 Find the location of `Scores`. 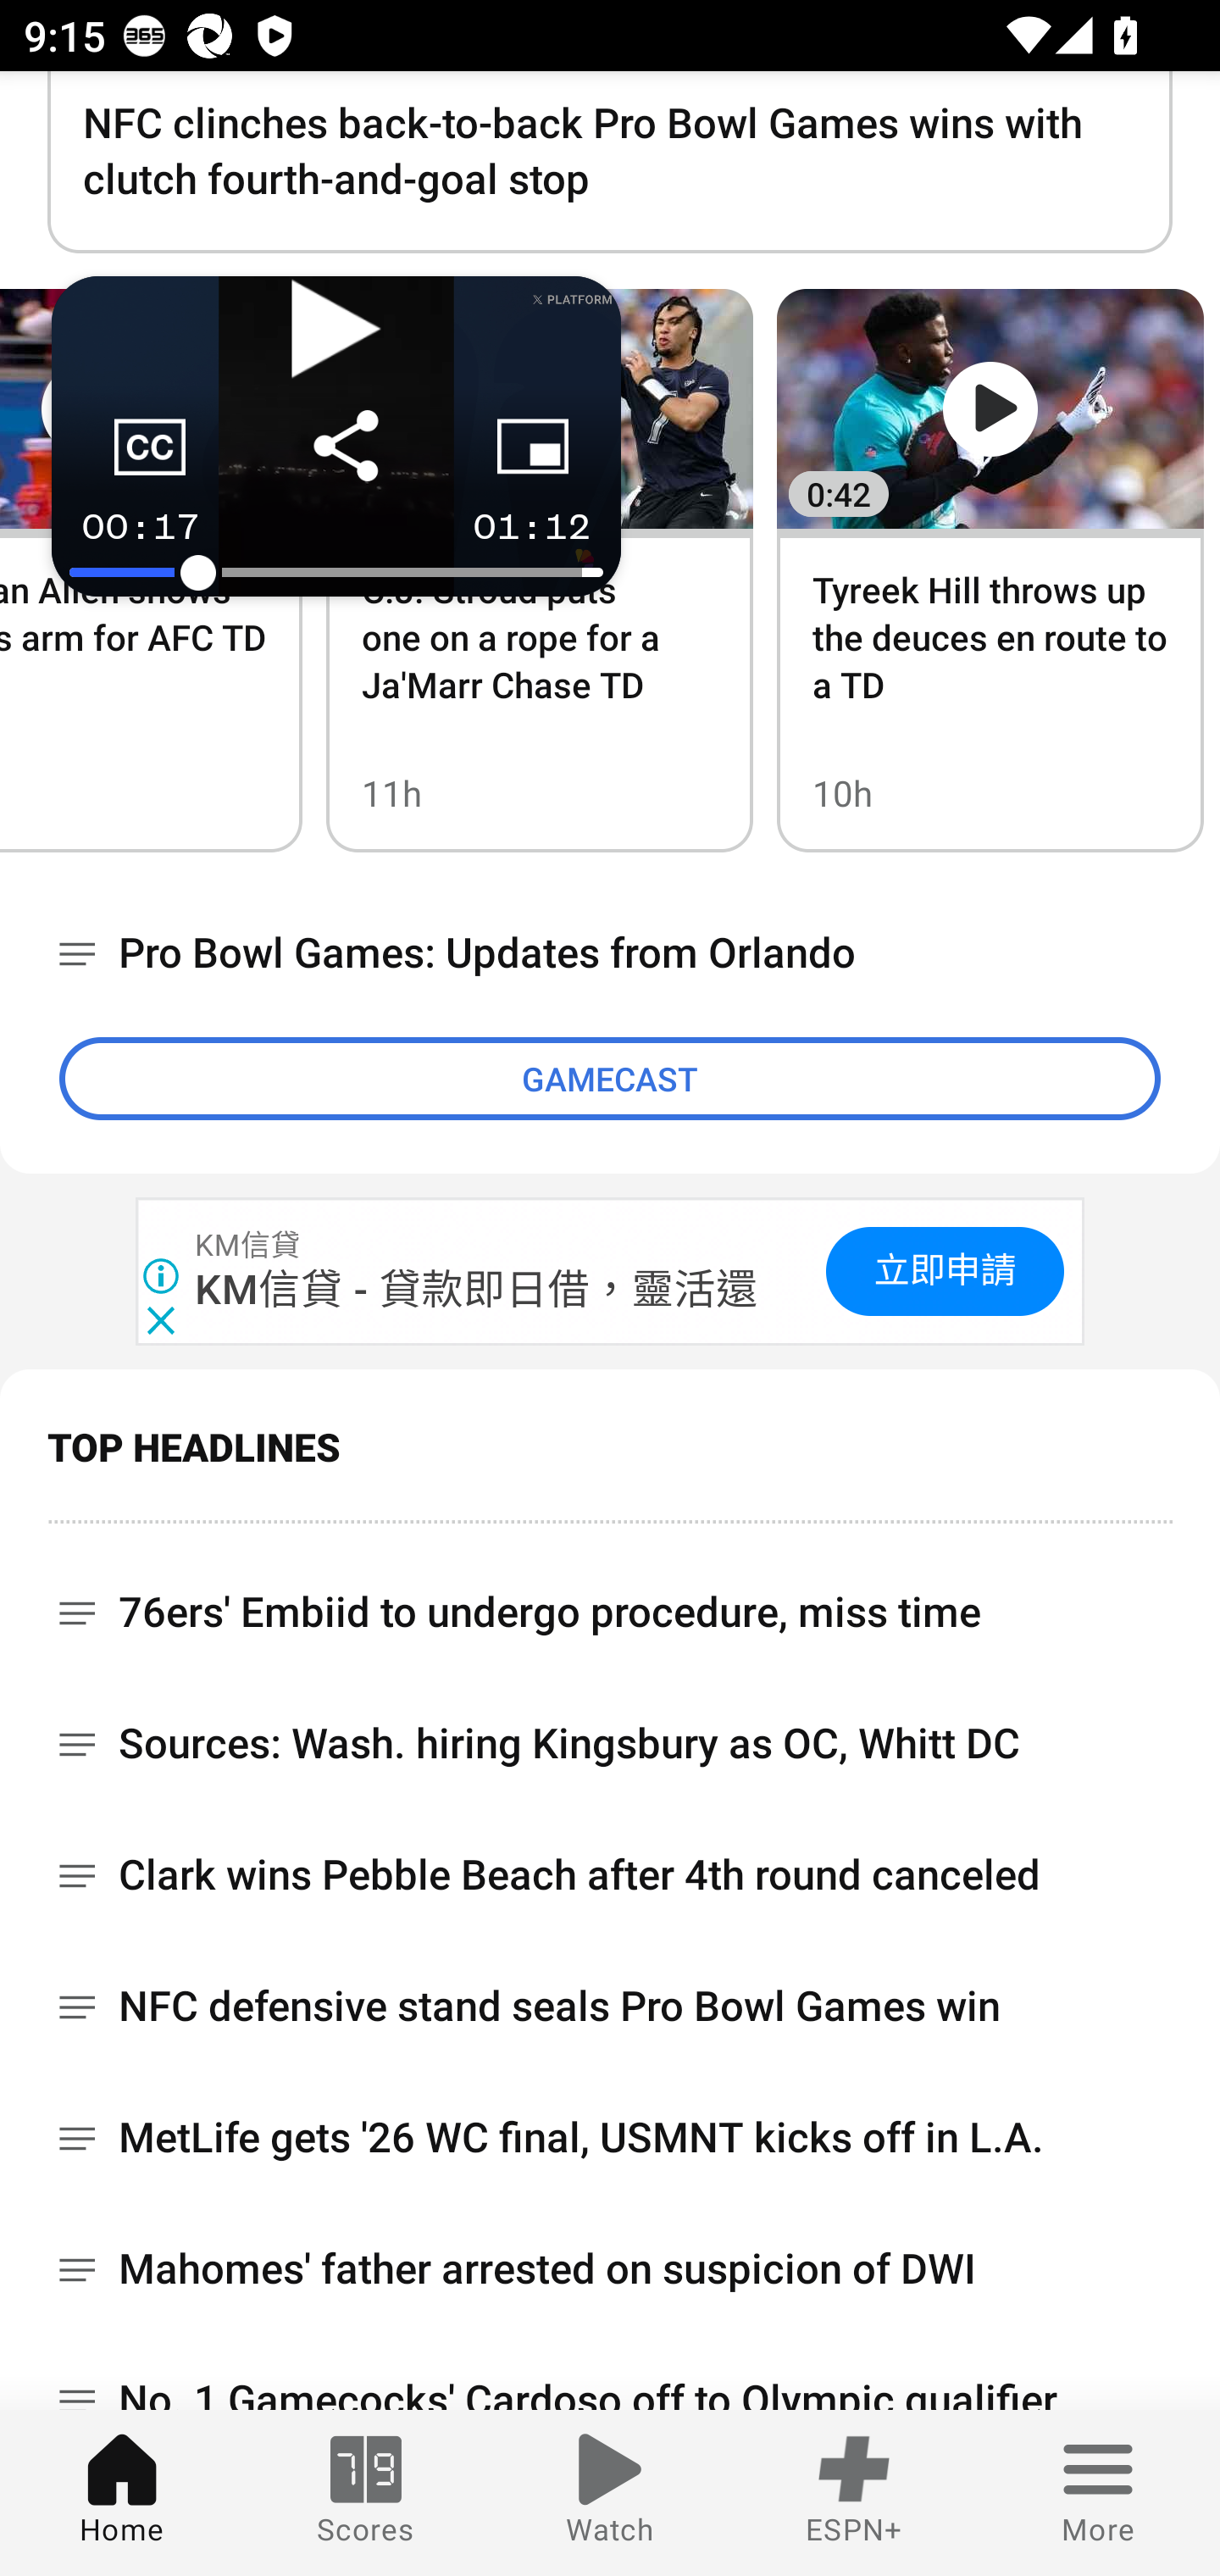

Scores is located at coordinates (366, 2493).